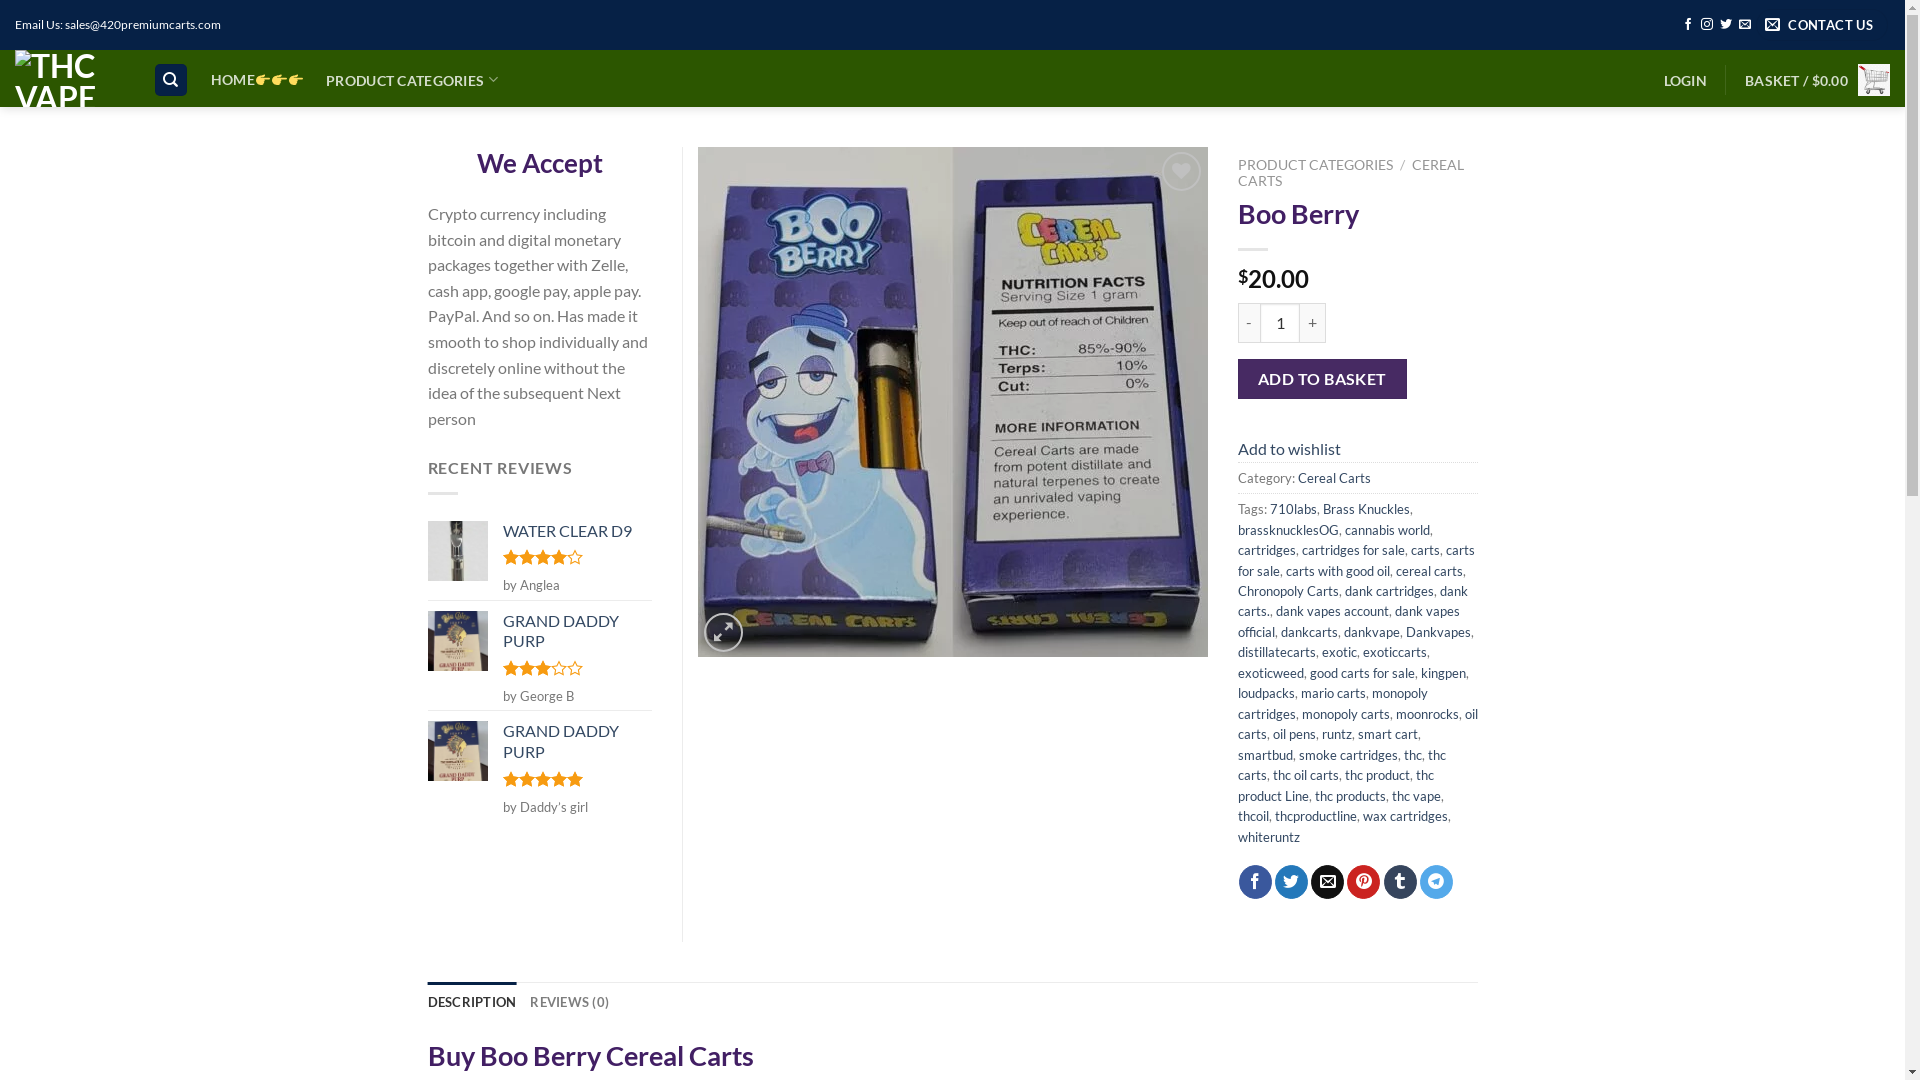 Image resolution: width=1920 pixels, height=1080 pixels. Describe the element at coordinates (1266, 693) in the screenshot. I see `loudpacks` at that location.